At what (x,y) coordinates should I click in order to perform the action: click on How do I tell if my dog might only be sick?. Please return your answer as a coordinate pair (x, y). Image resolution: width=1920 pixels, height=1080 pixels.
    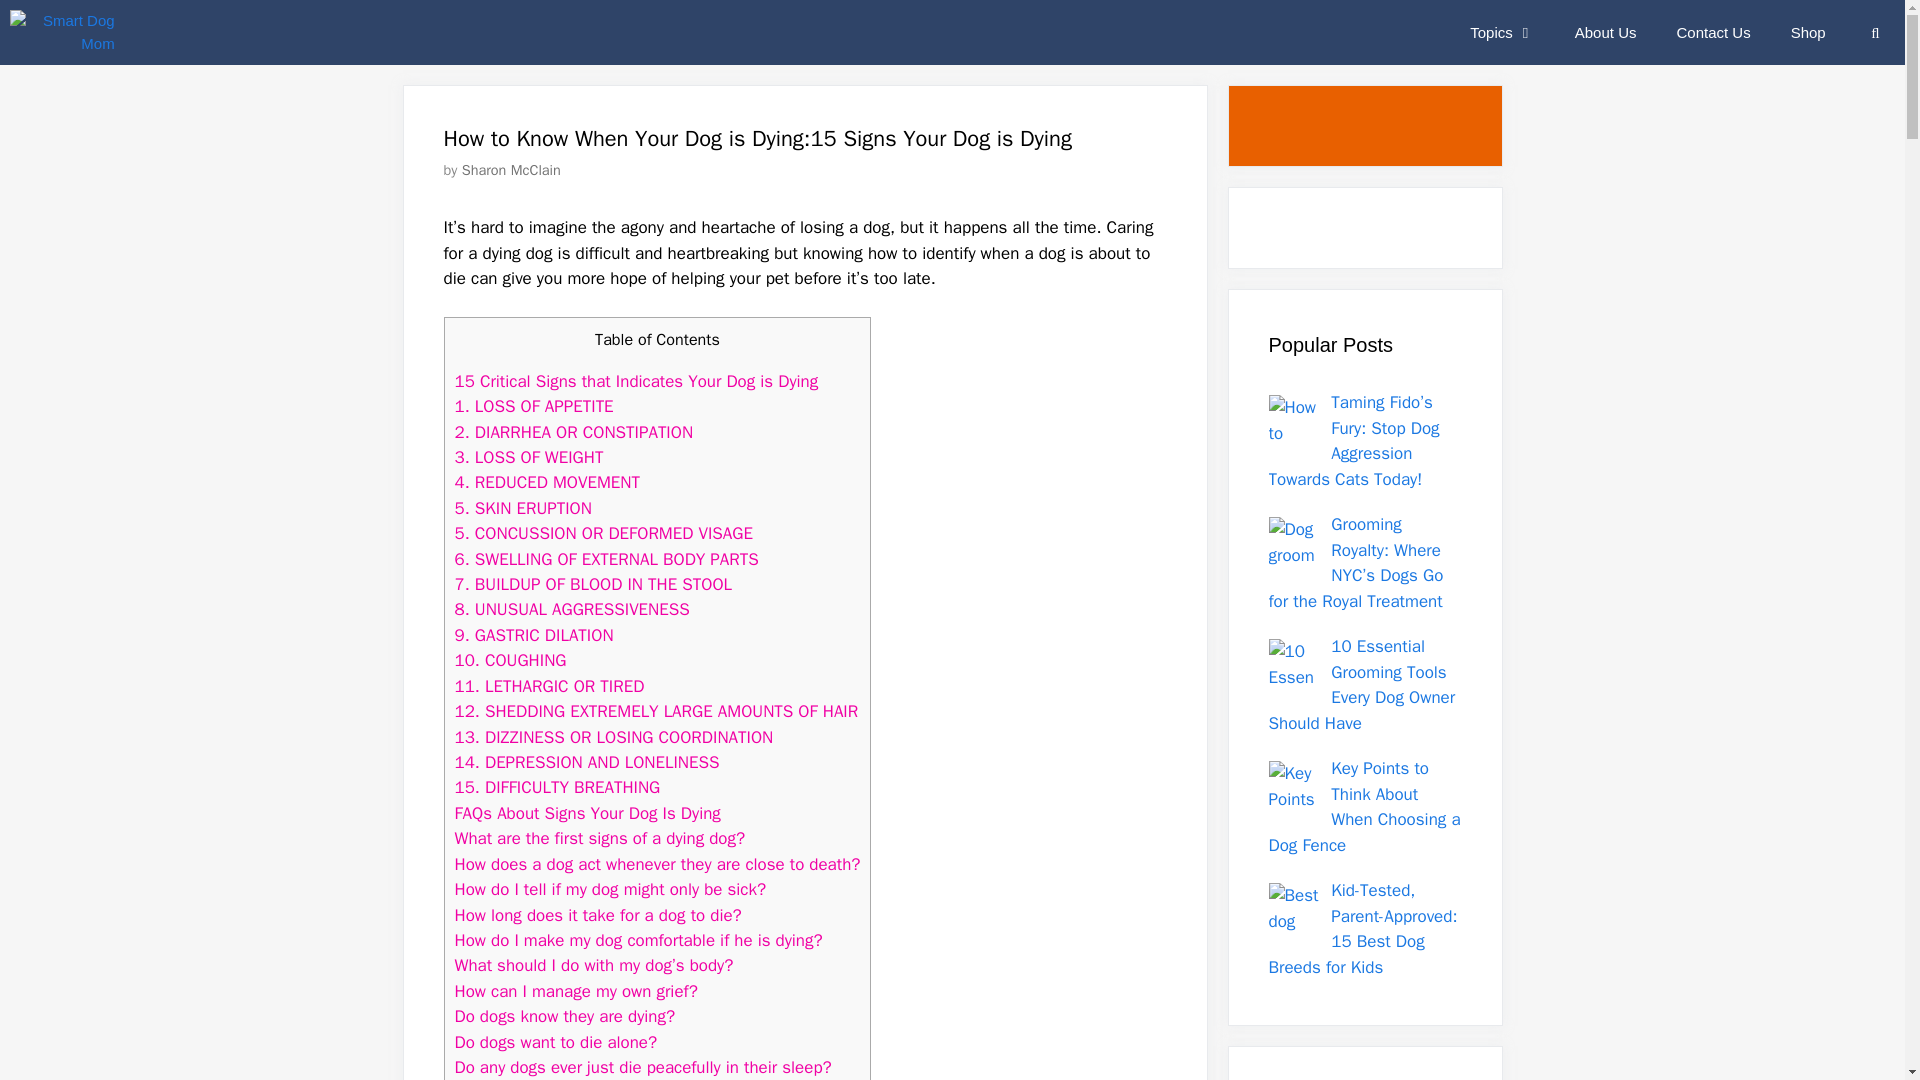
    Looking at the image, I should click on (610, 889).